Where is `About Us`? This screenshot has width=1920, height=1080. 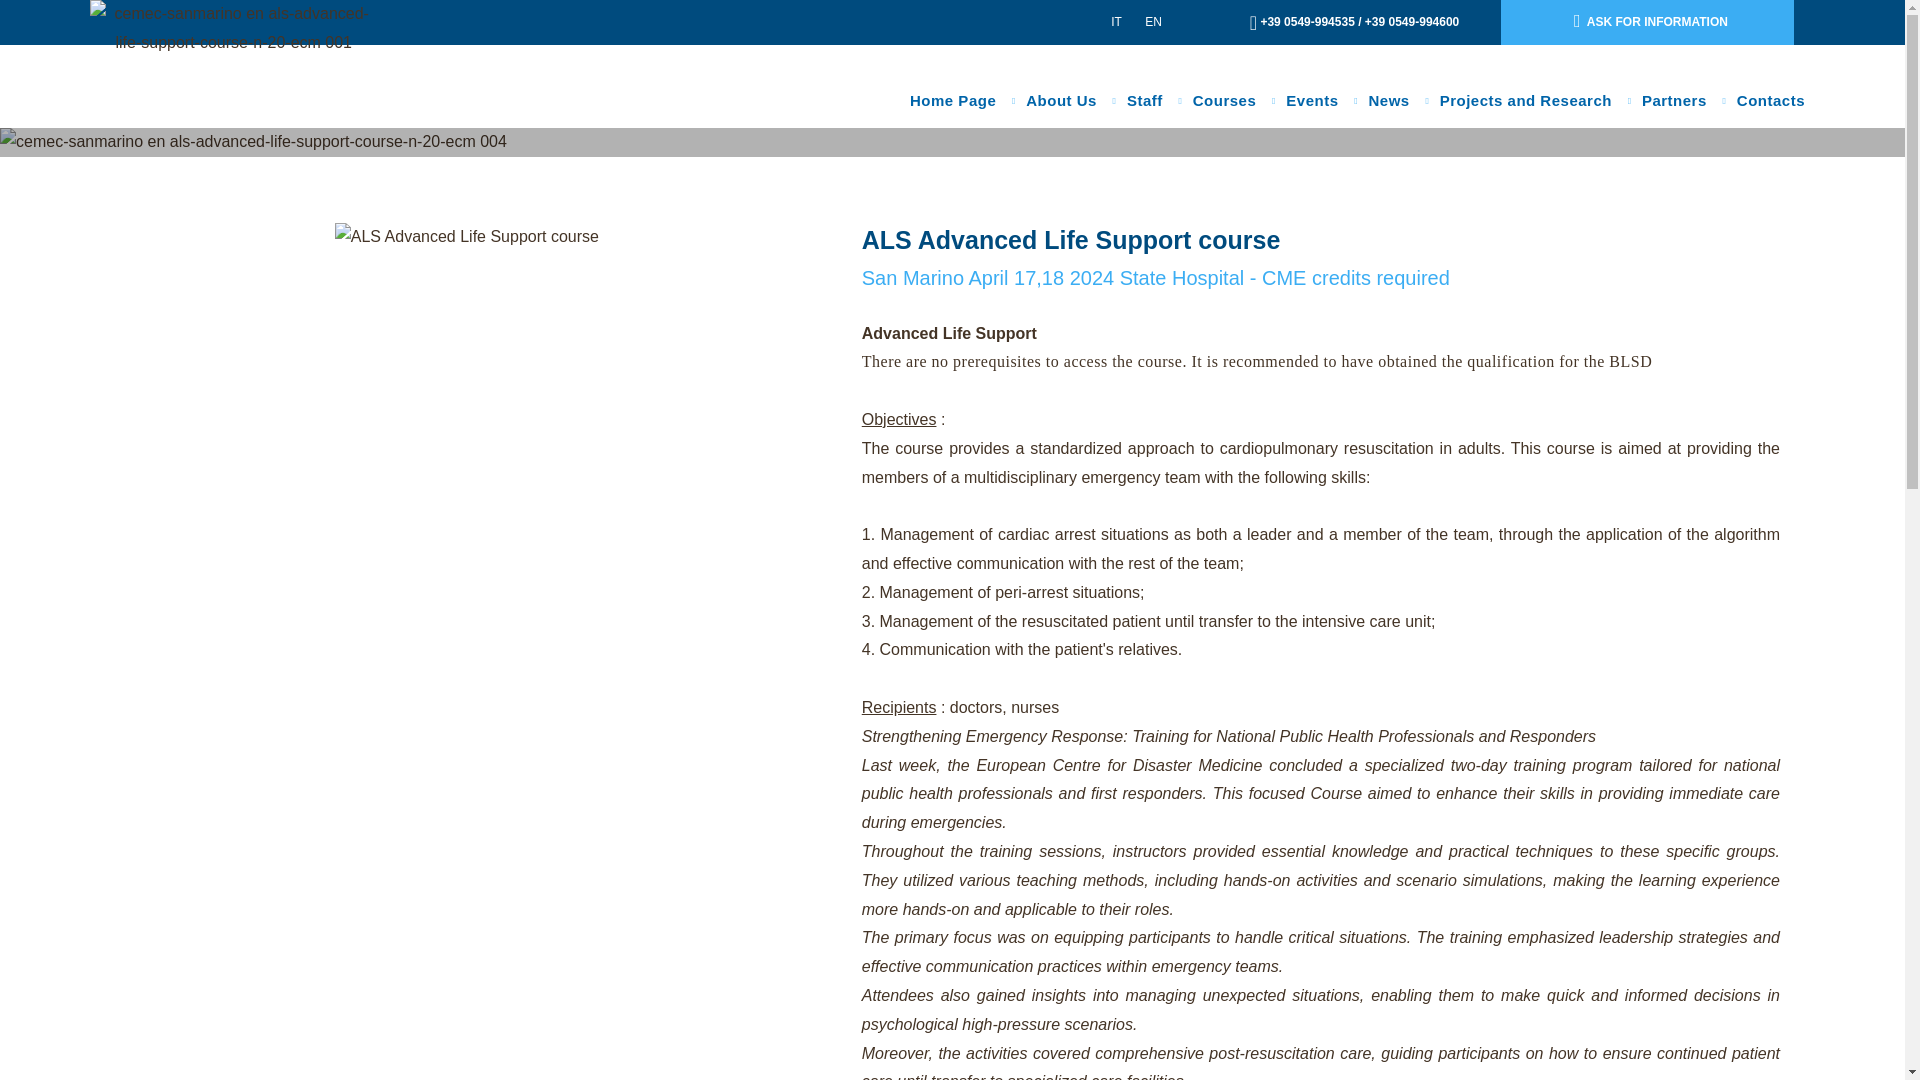
About Us is located at coordinates (1062, 100).